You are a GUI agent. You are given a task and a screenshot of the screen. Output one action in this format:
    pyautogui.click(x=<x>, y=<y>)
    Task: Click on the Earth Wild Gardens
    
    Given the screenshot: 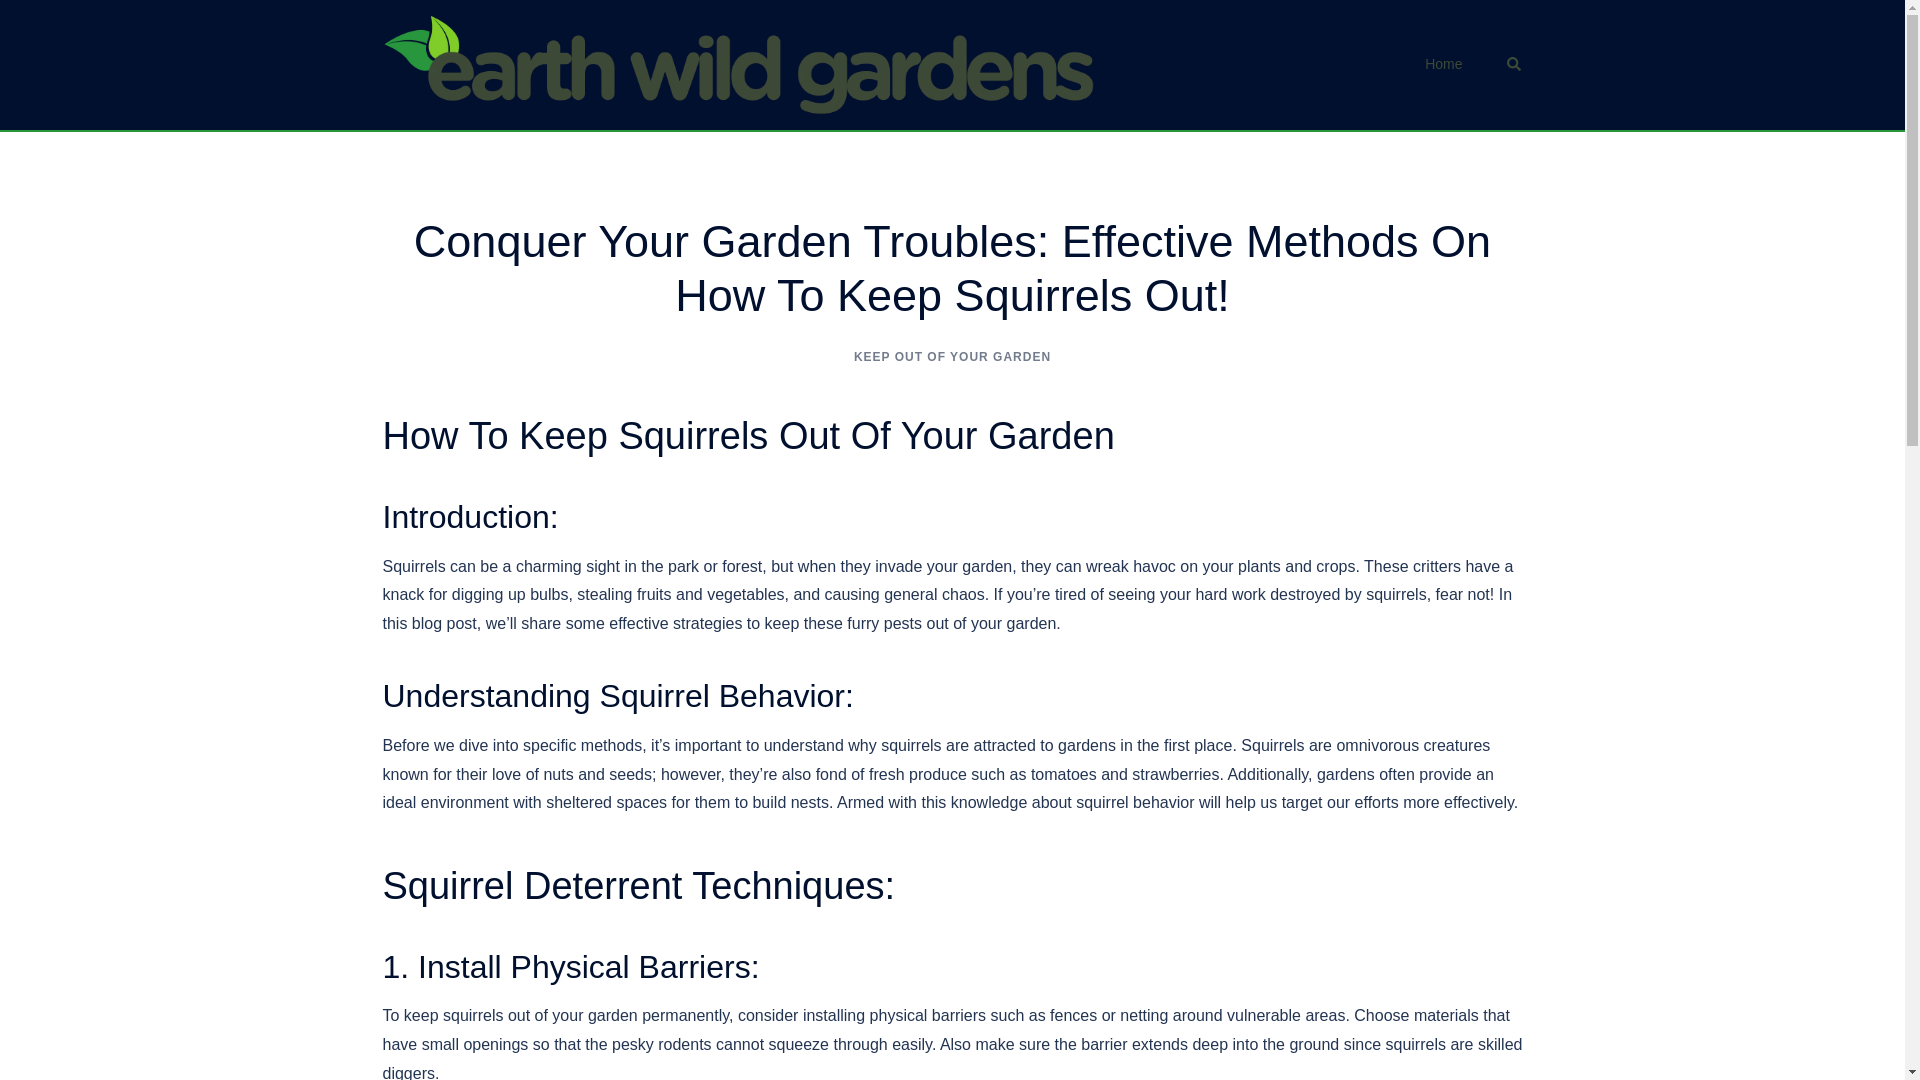 What is the action you would take?
    pyautogui.click(x=738, y=64)
    